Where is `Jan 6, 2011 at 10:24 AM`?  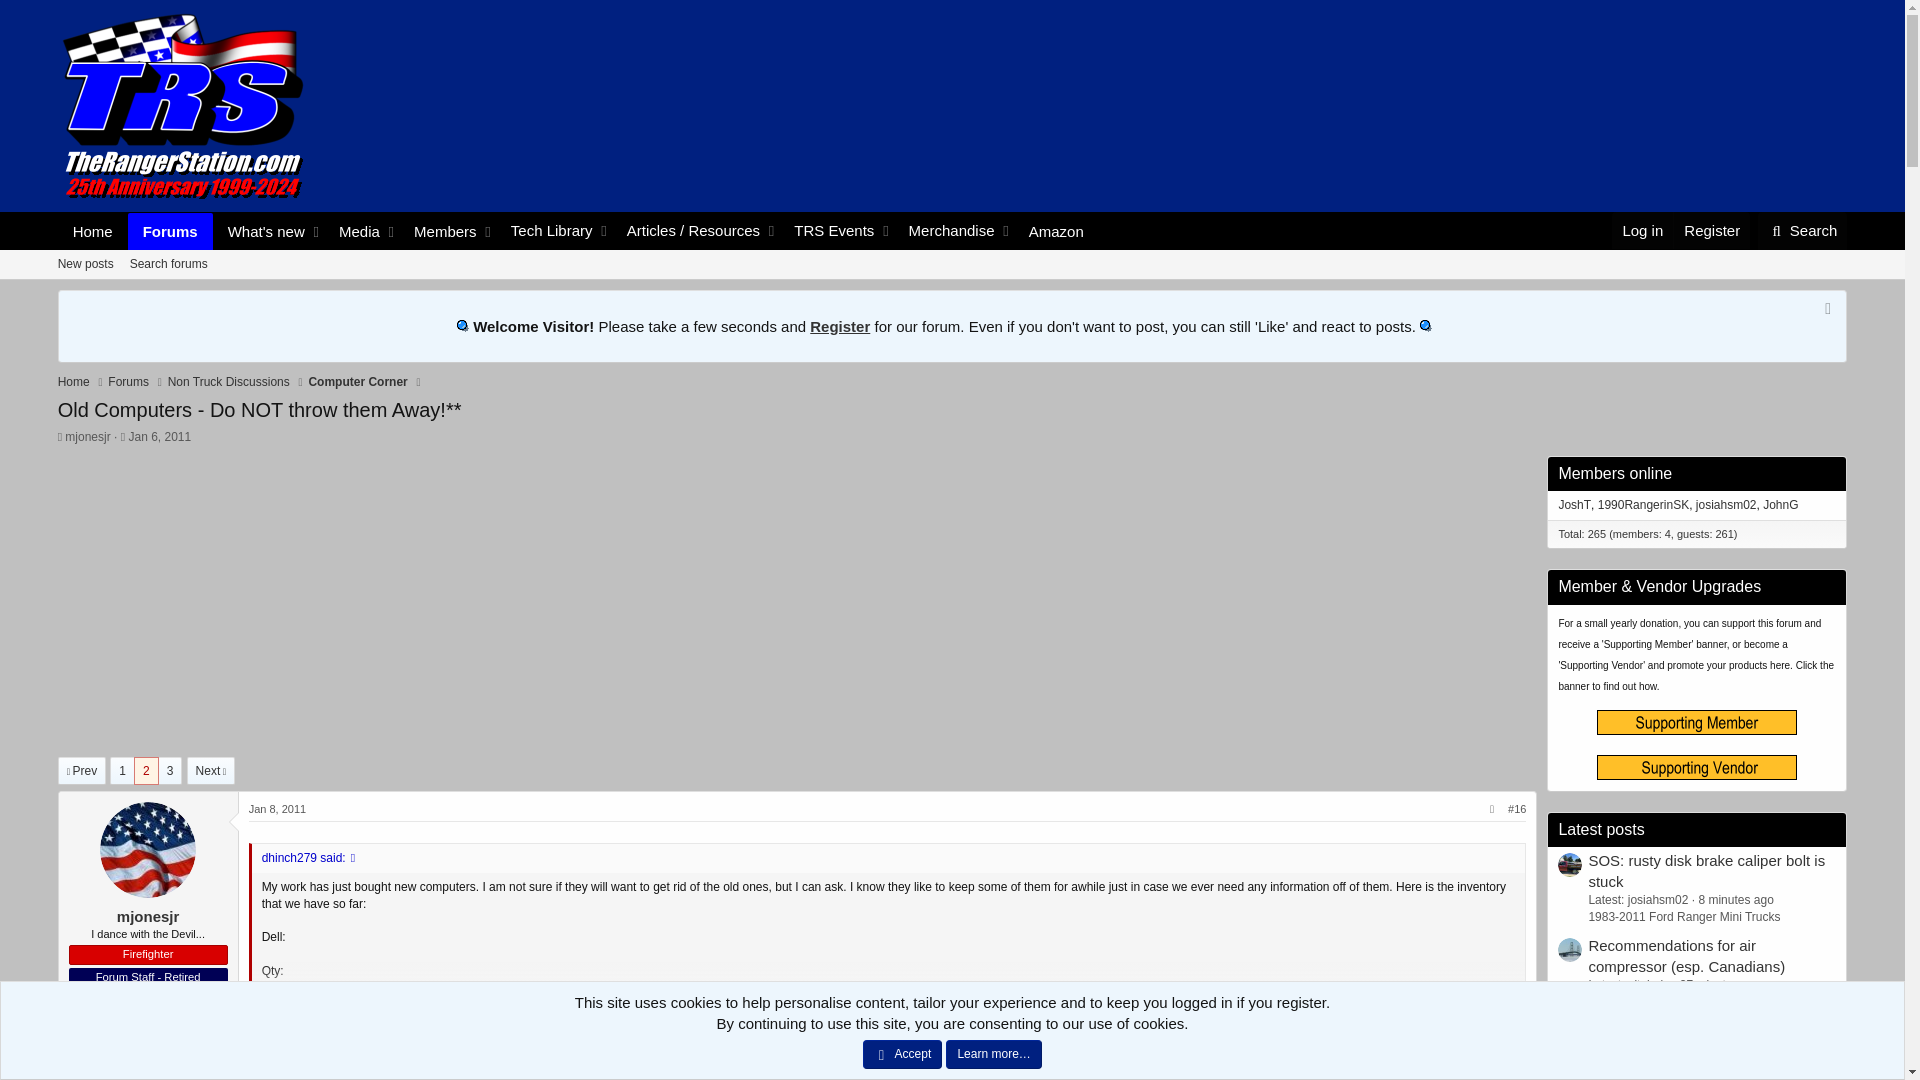 Jan 6, 2011 at 10:24 AM is located at coordinates (159, 436).